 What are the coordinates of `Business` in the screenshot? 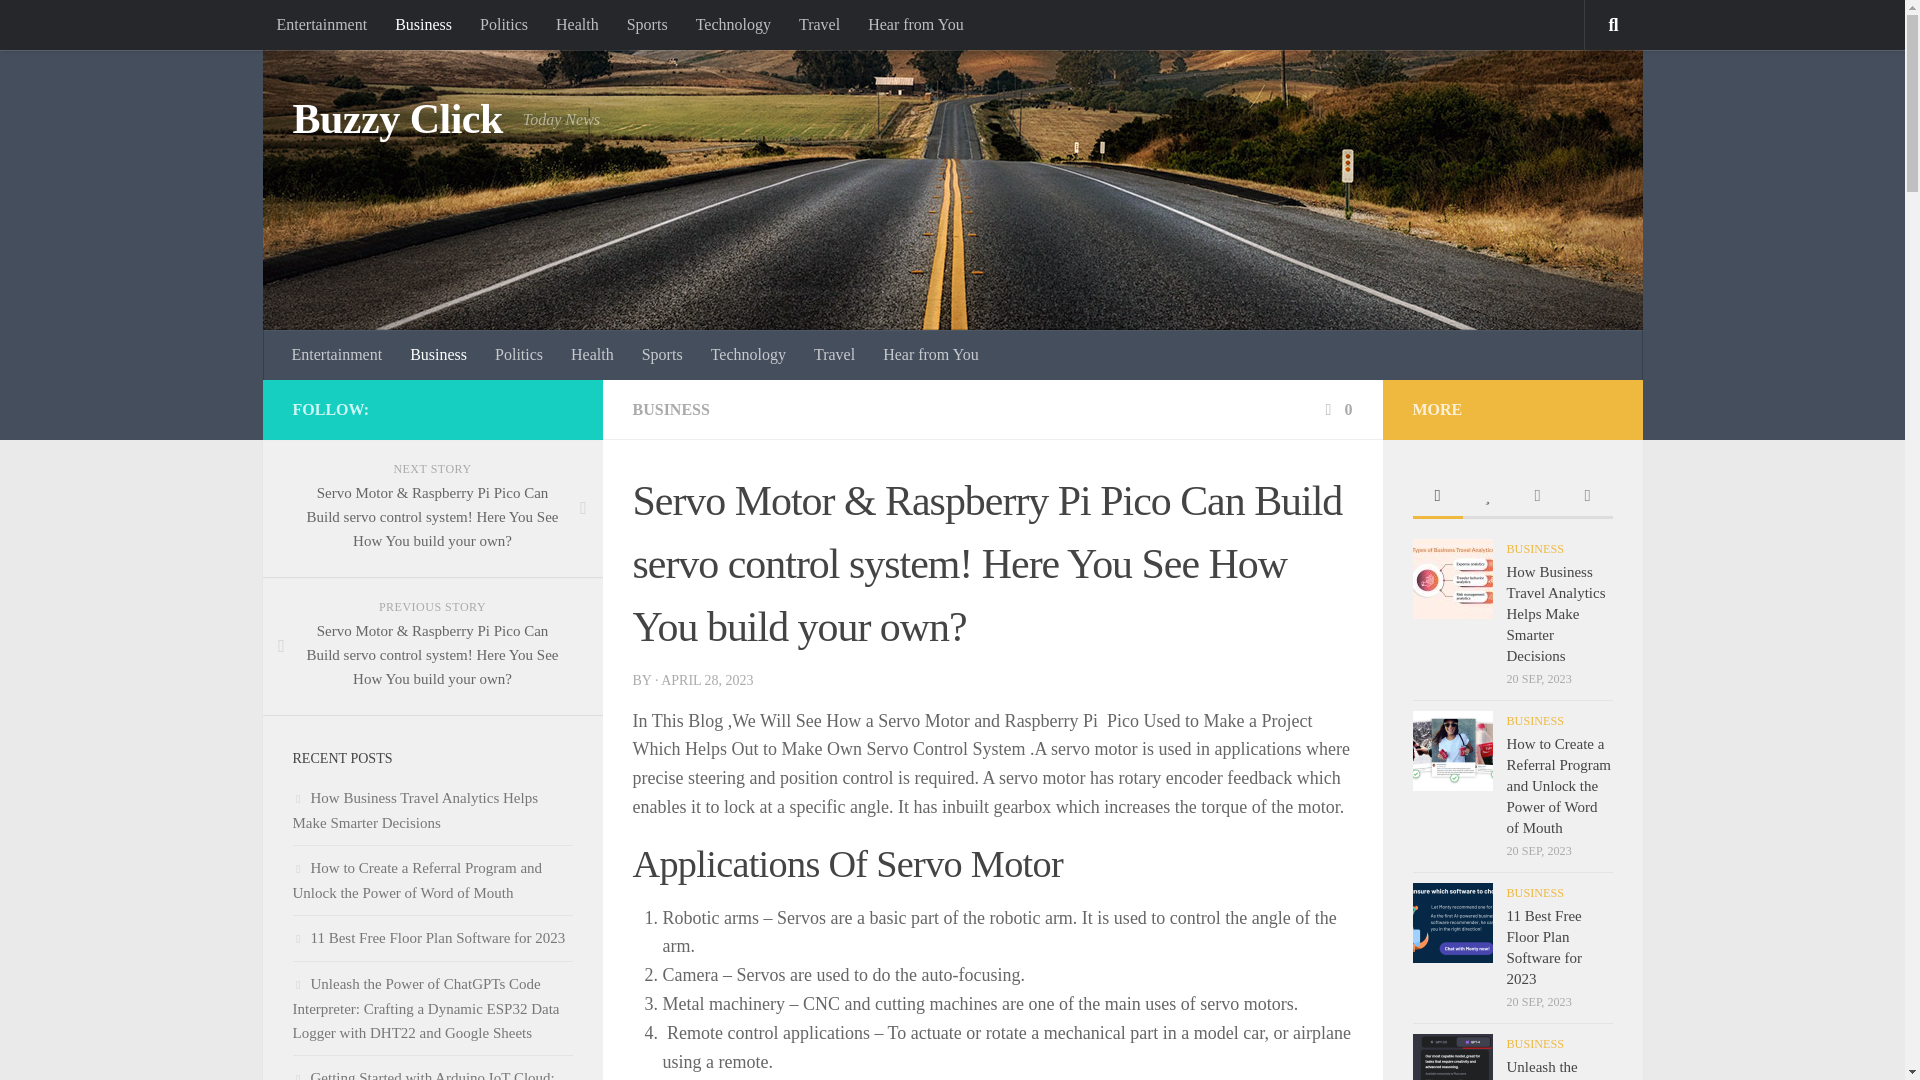 It's located at (423, 24).